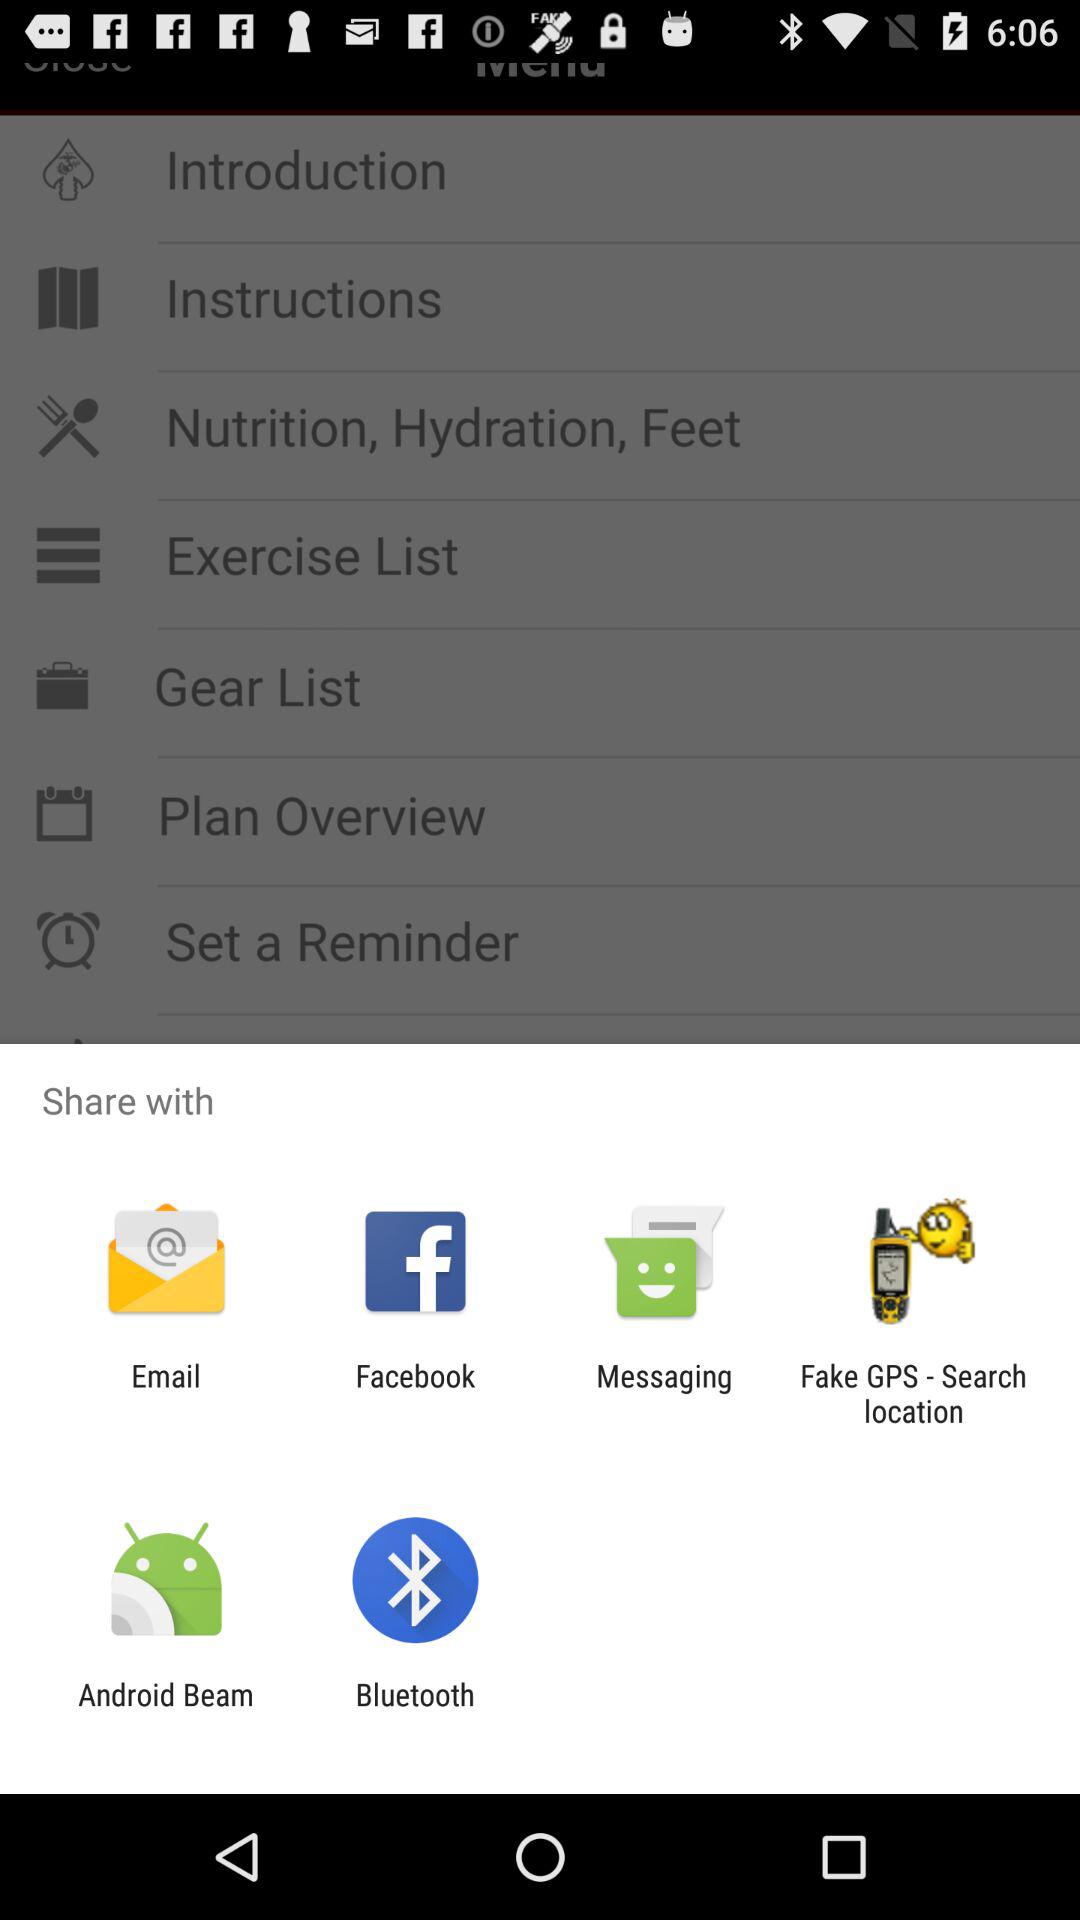 This screenshot has height=1920, width=1080. What do you see at coordinates (166, 1712) in the screenshot?
I see `click the app to the left of bluetooth icon` at bounding box center [166, 1712].